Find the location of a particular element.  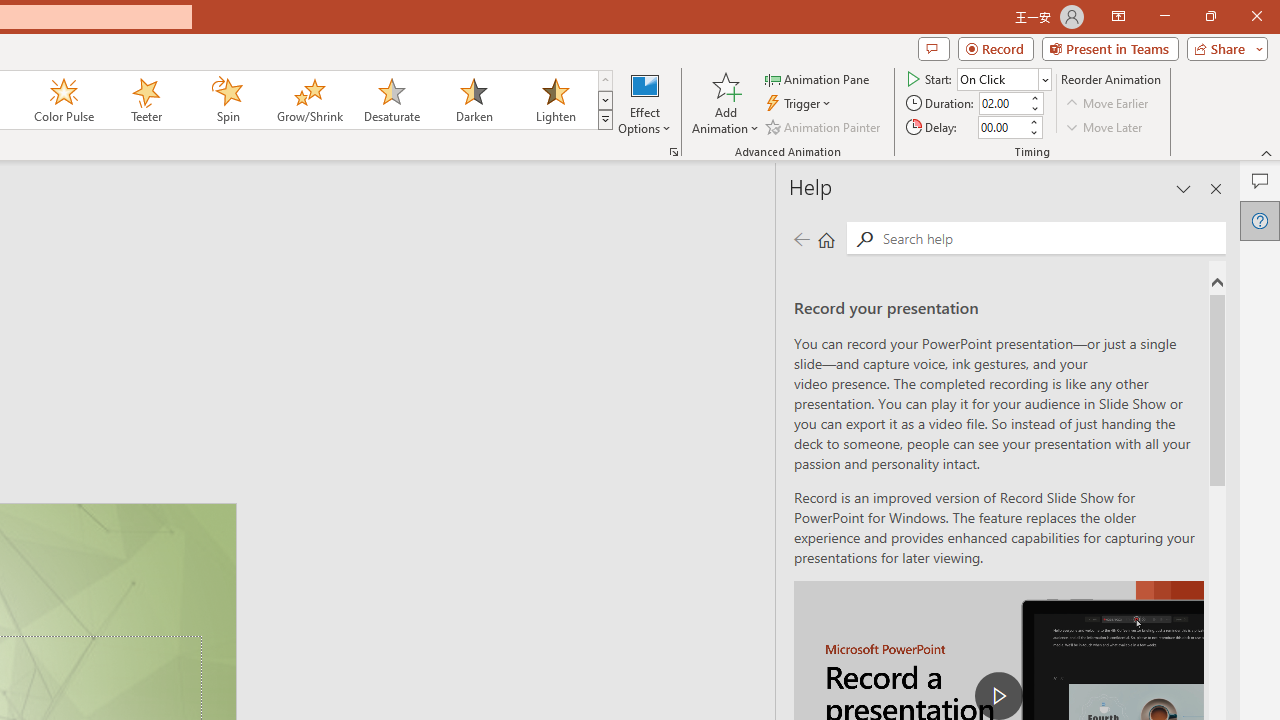

Desaturate is located at coordinates (391, 100).